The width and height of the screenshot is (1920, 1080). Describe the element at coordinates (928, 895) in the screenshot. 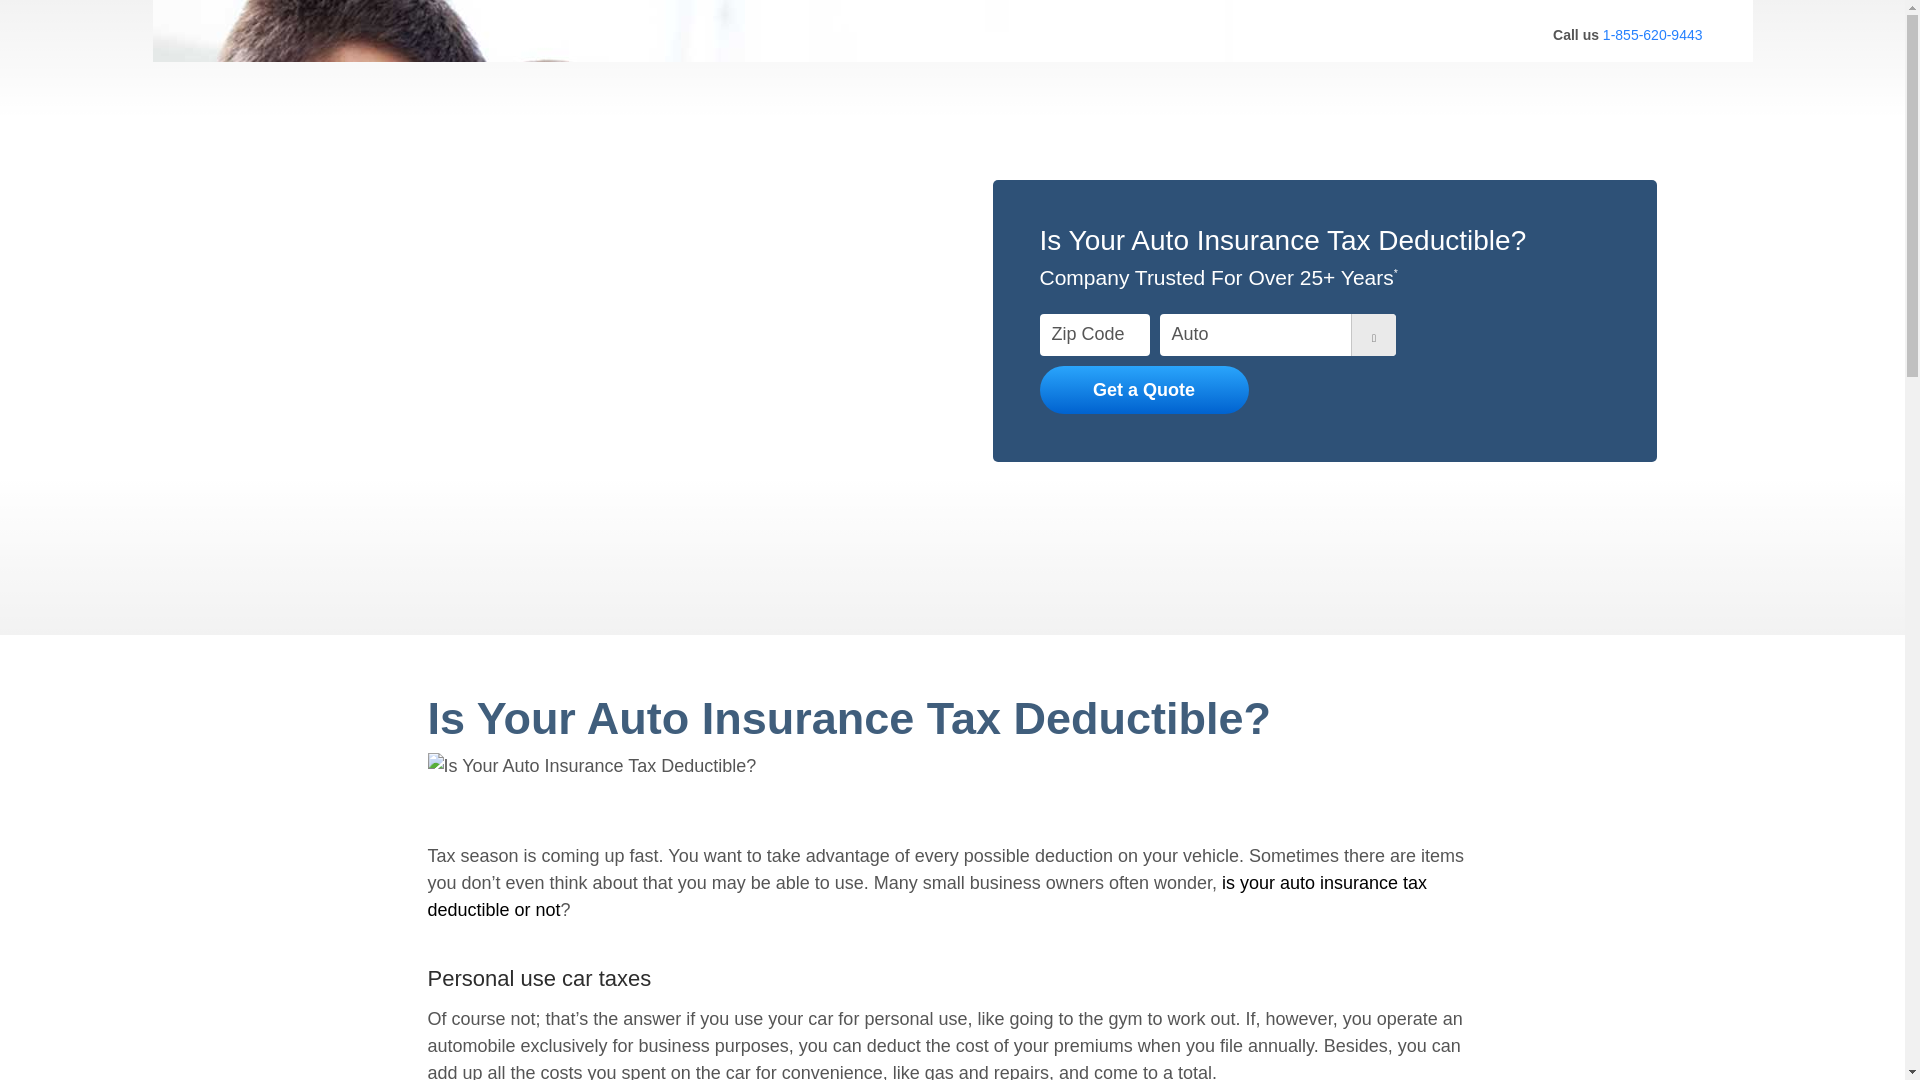

I see `is your auto insurance tax deductible or not` at that location.